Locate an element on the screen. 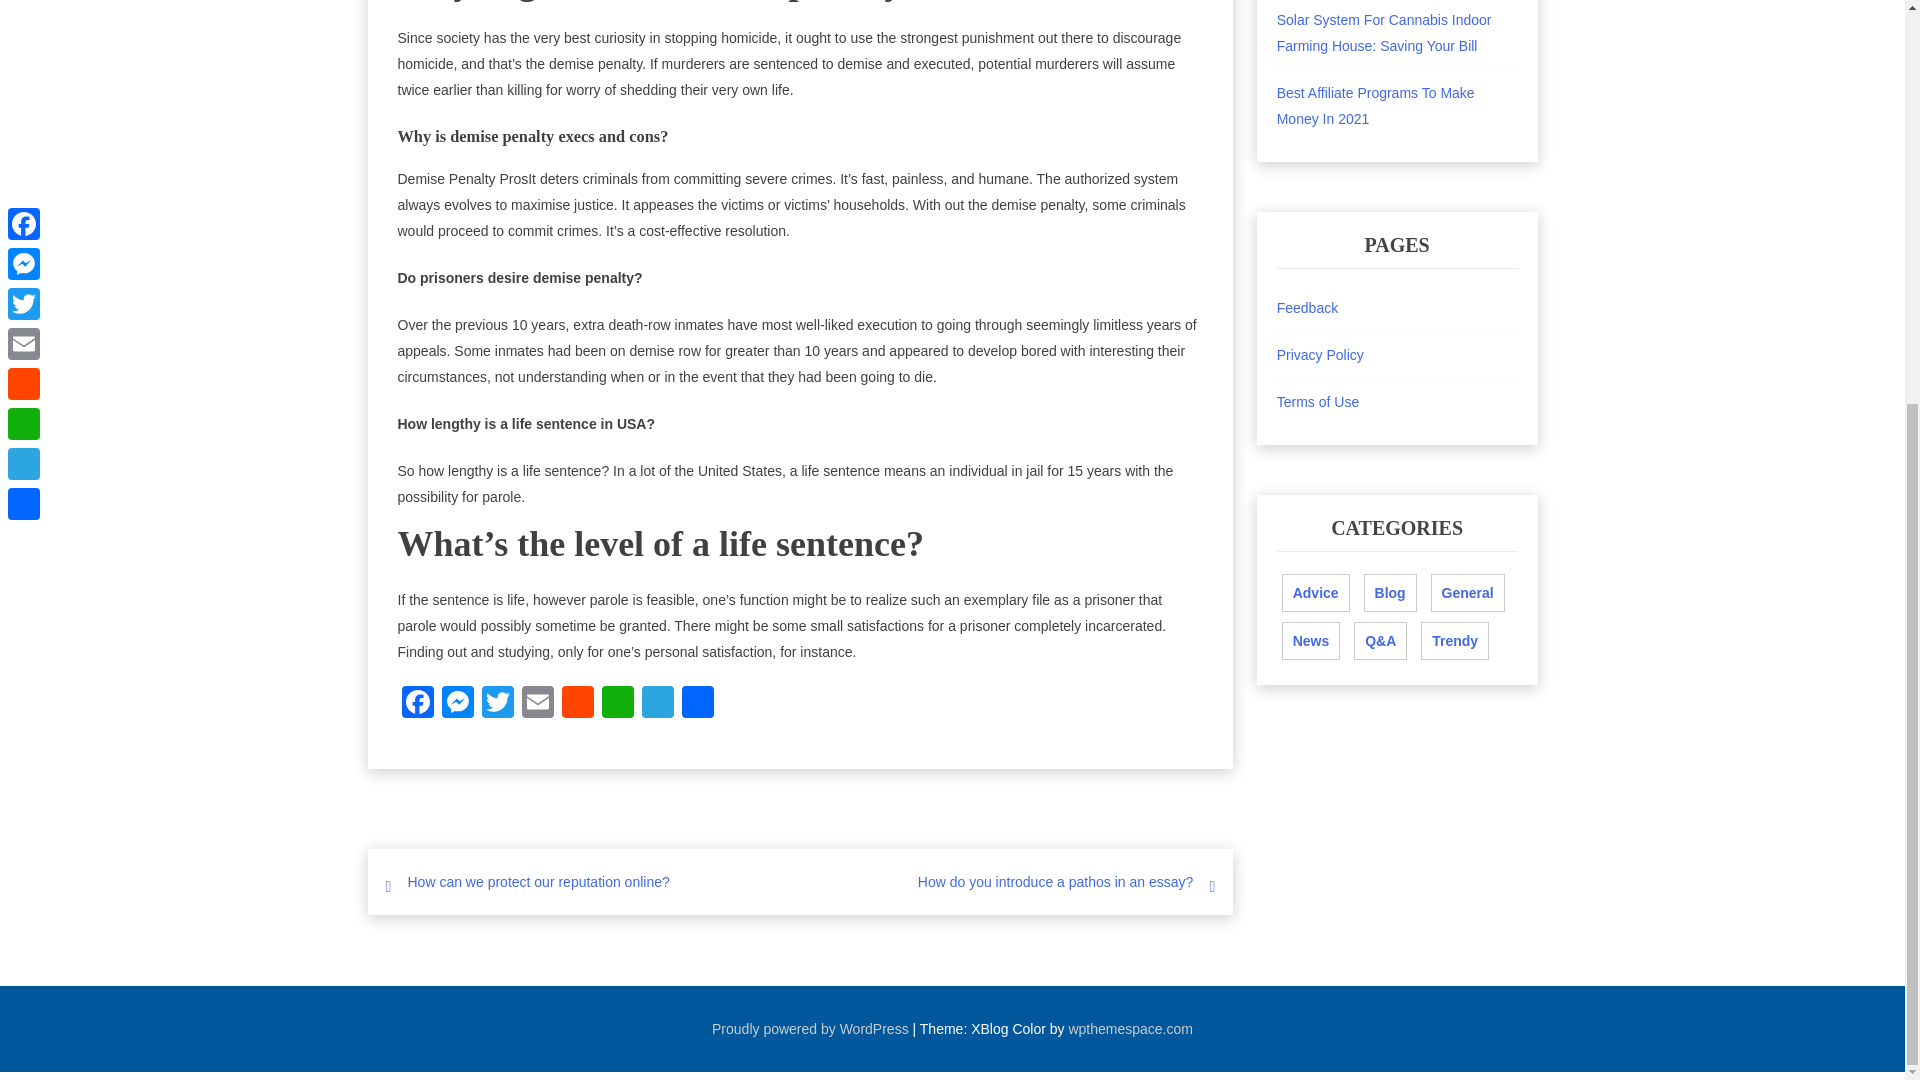  Twitter is located at coordinates (498, 704).